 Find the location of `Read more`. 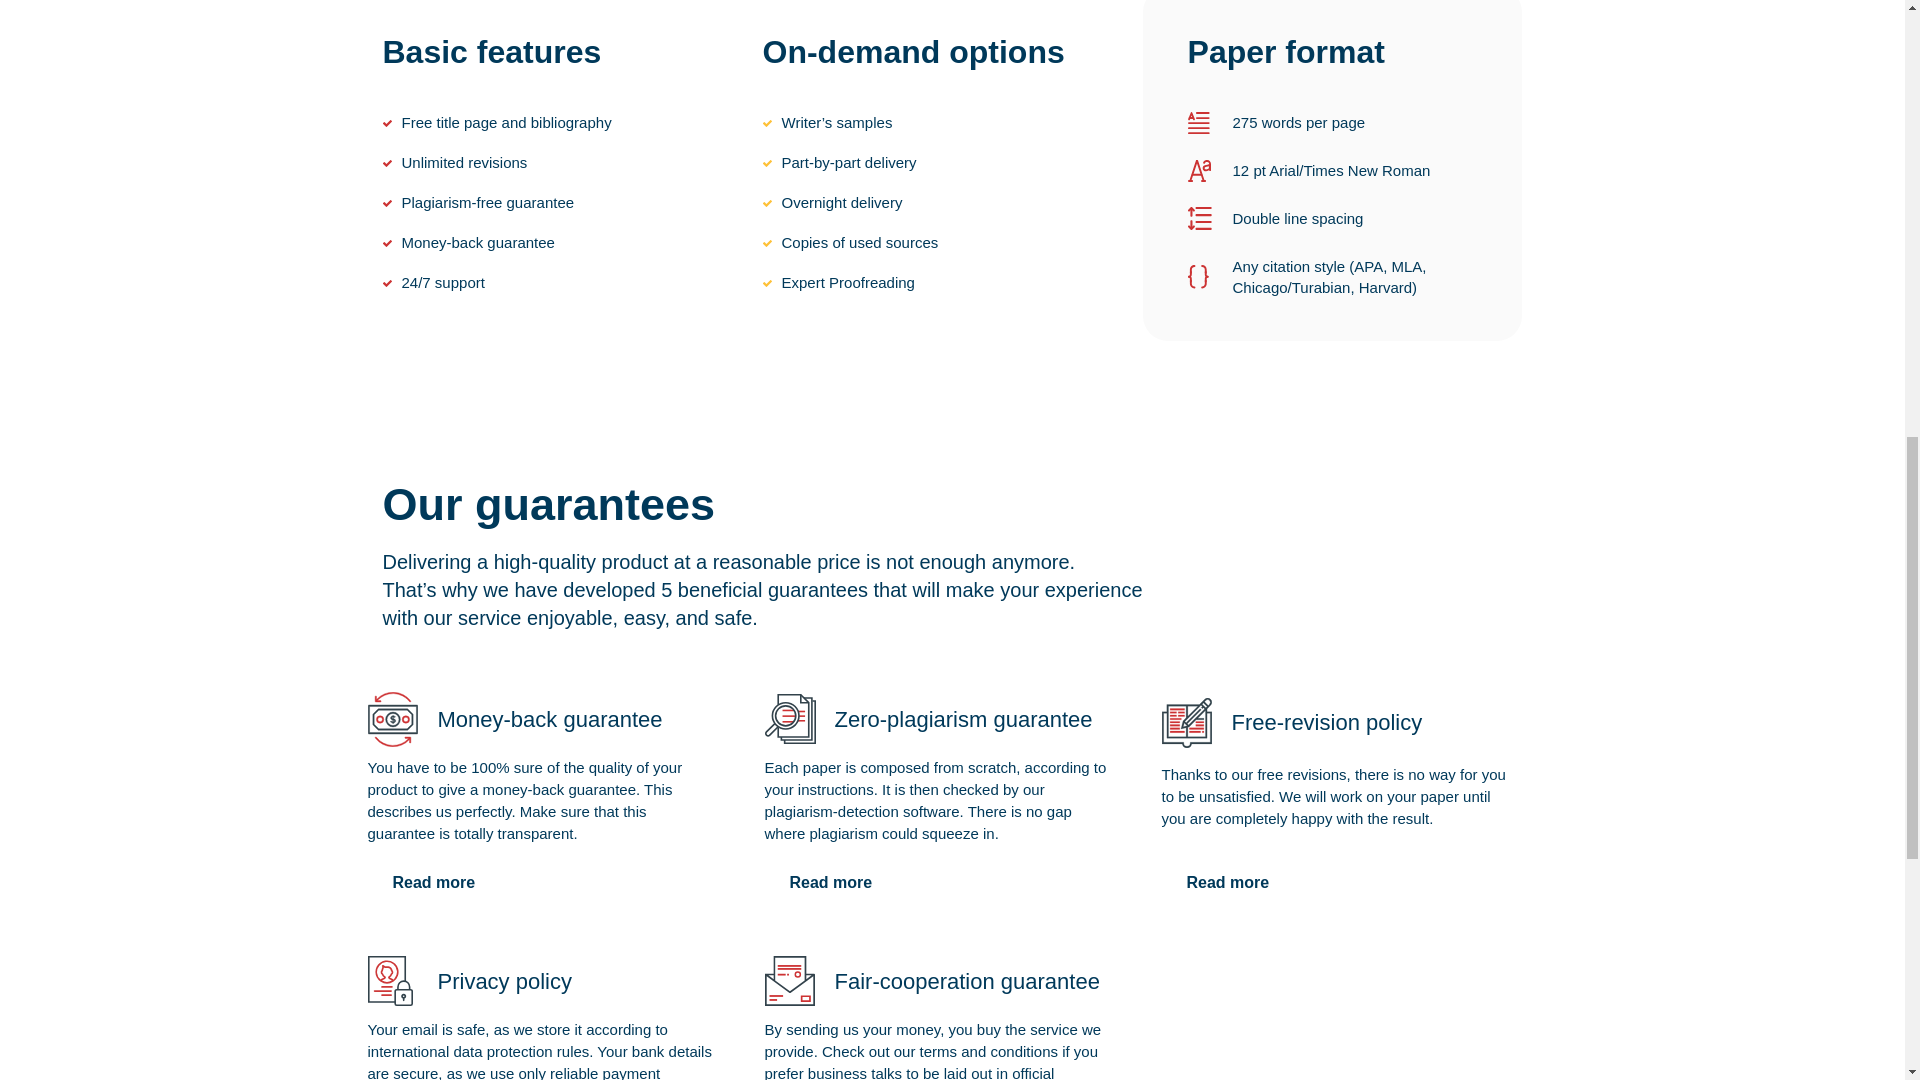

Read more is located at coordinates (830, 882).